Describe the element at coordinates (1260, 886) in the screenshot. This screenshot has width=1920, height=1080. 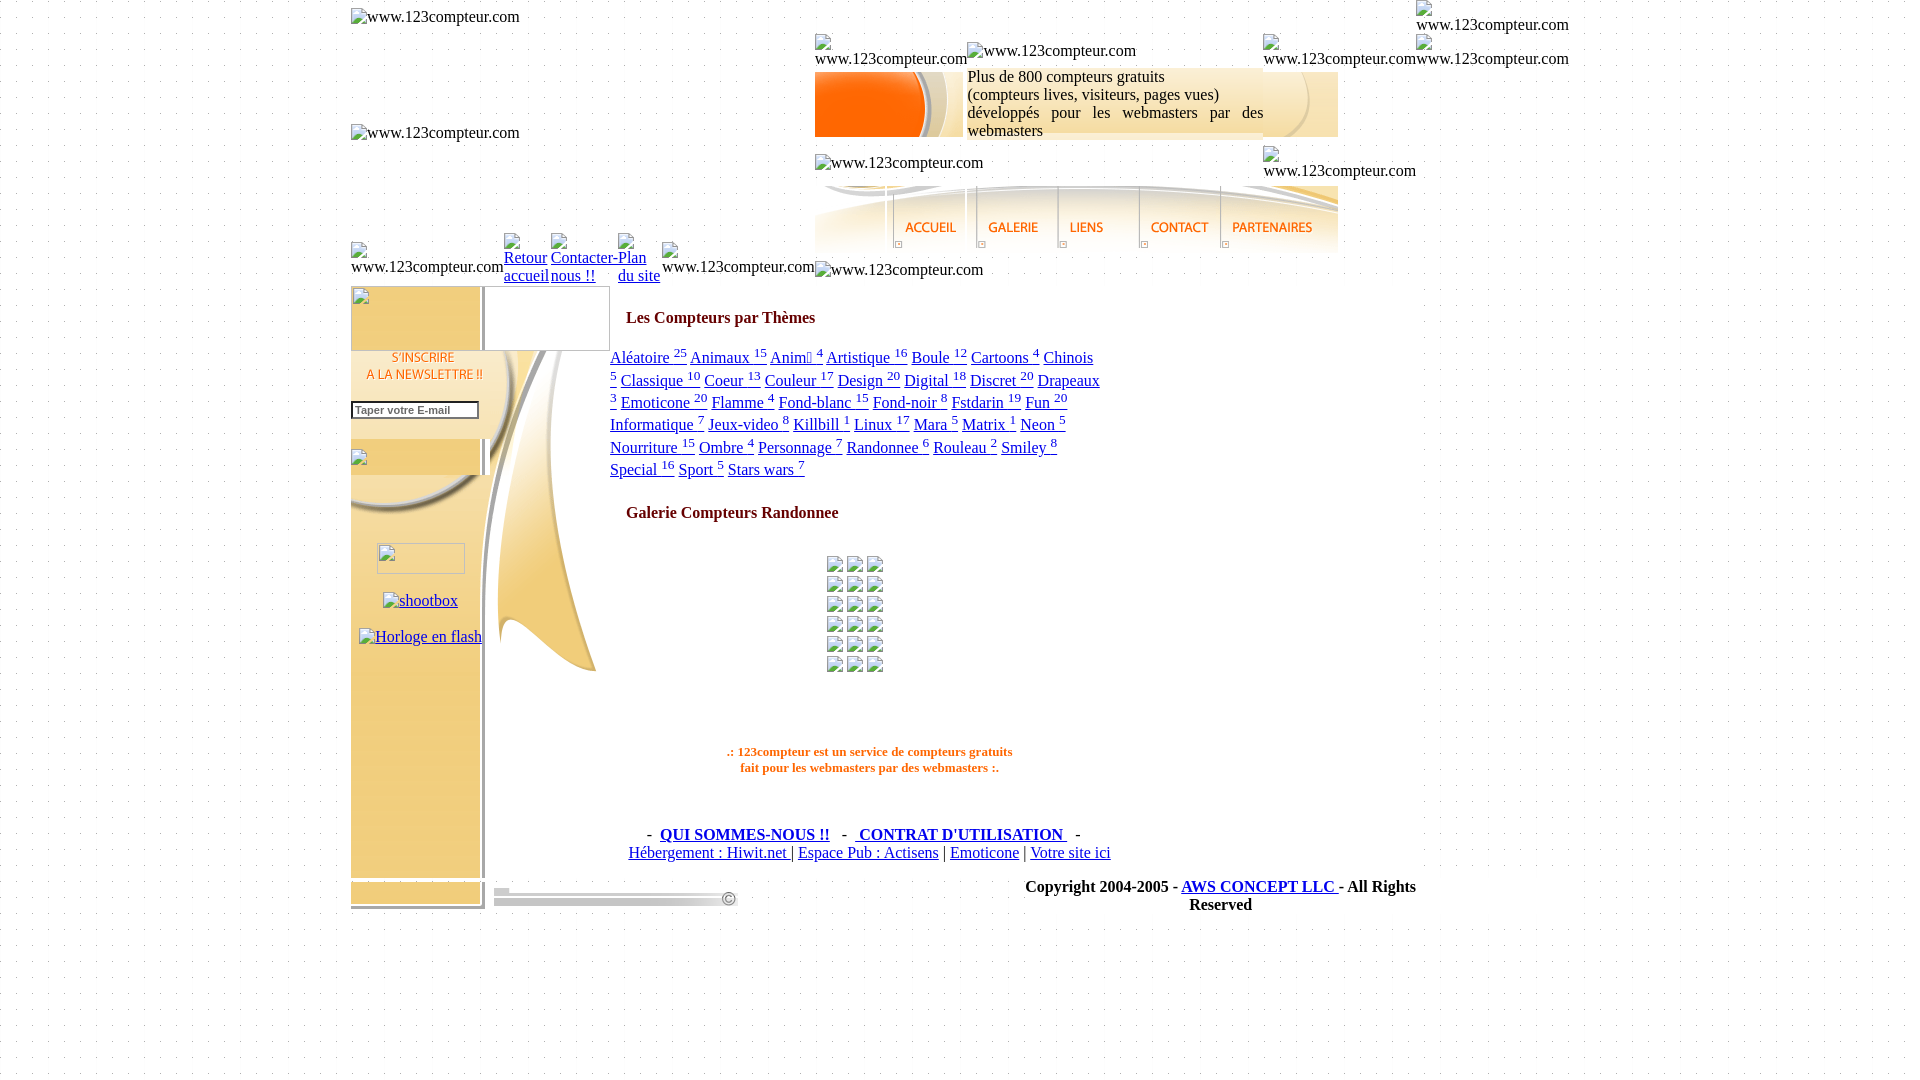
I see `AWS CONCEPT LLC` at that location.